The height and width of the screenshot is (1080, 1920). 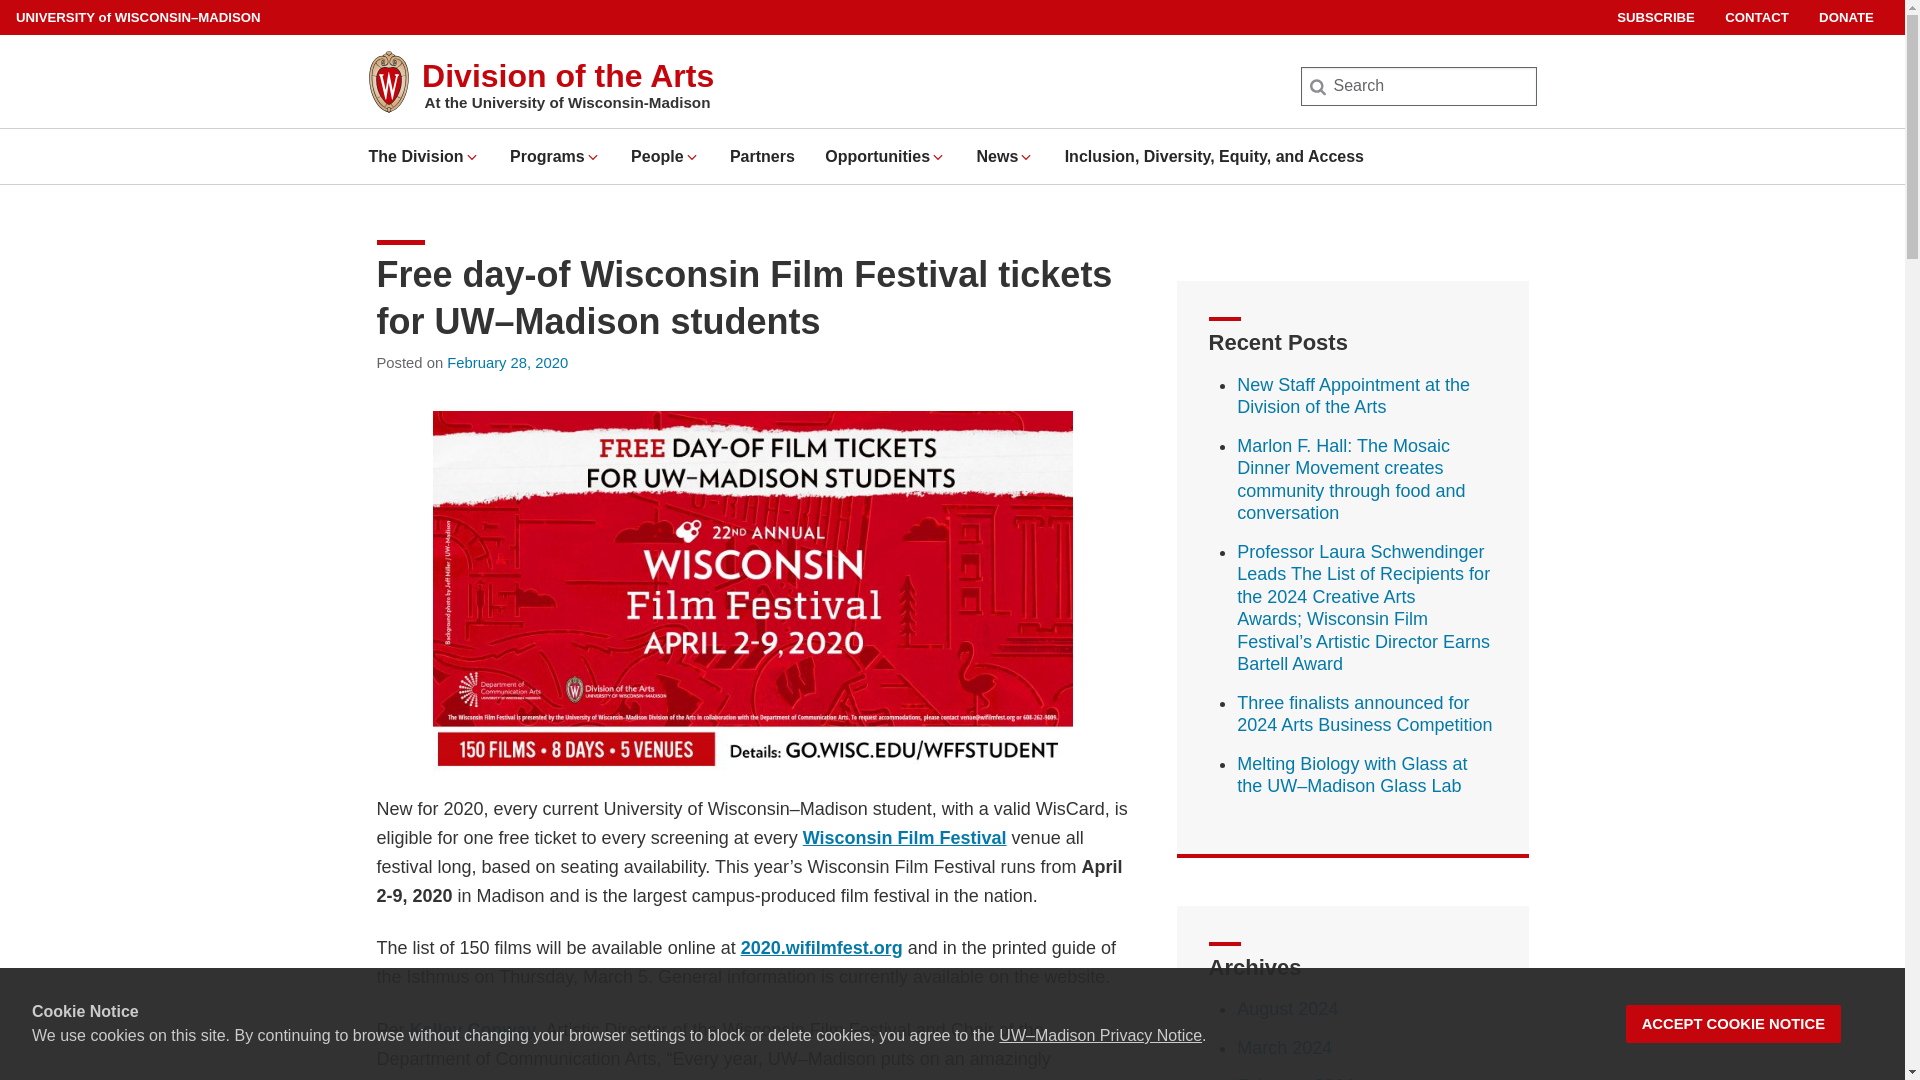 I want to click on February 28, 2020, so click(x=508, y=363).